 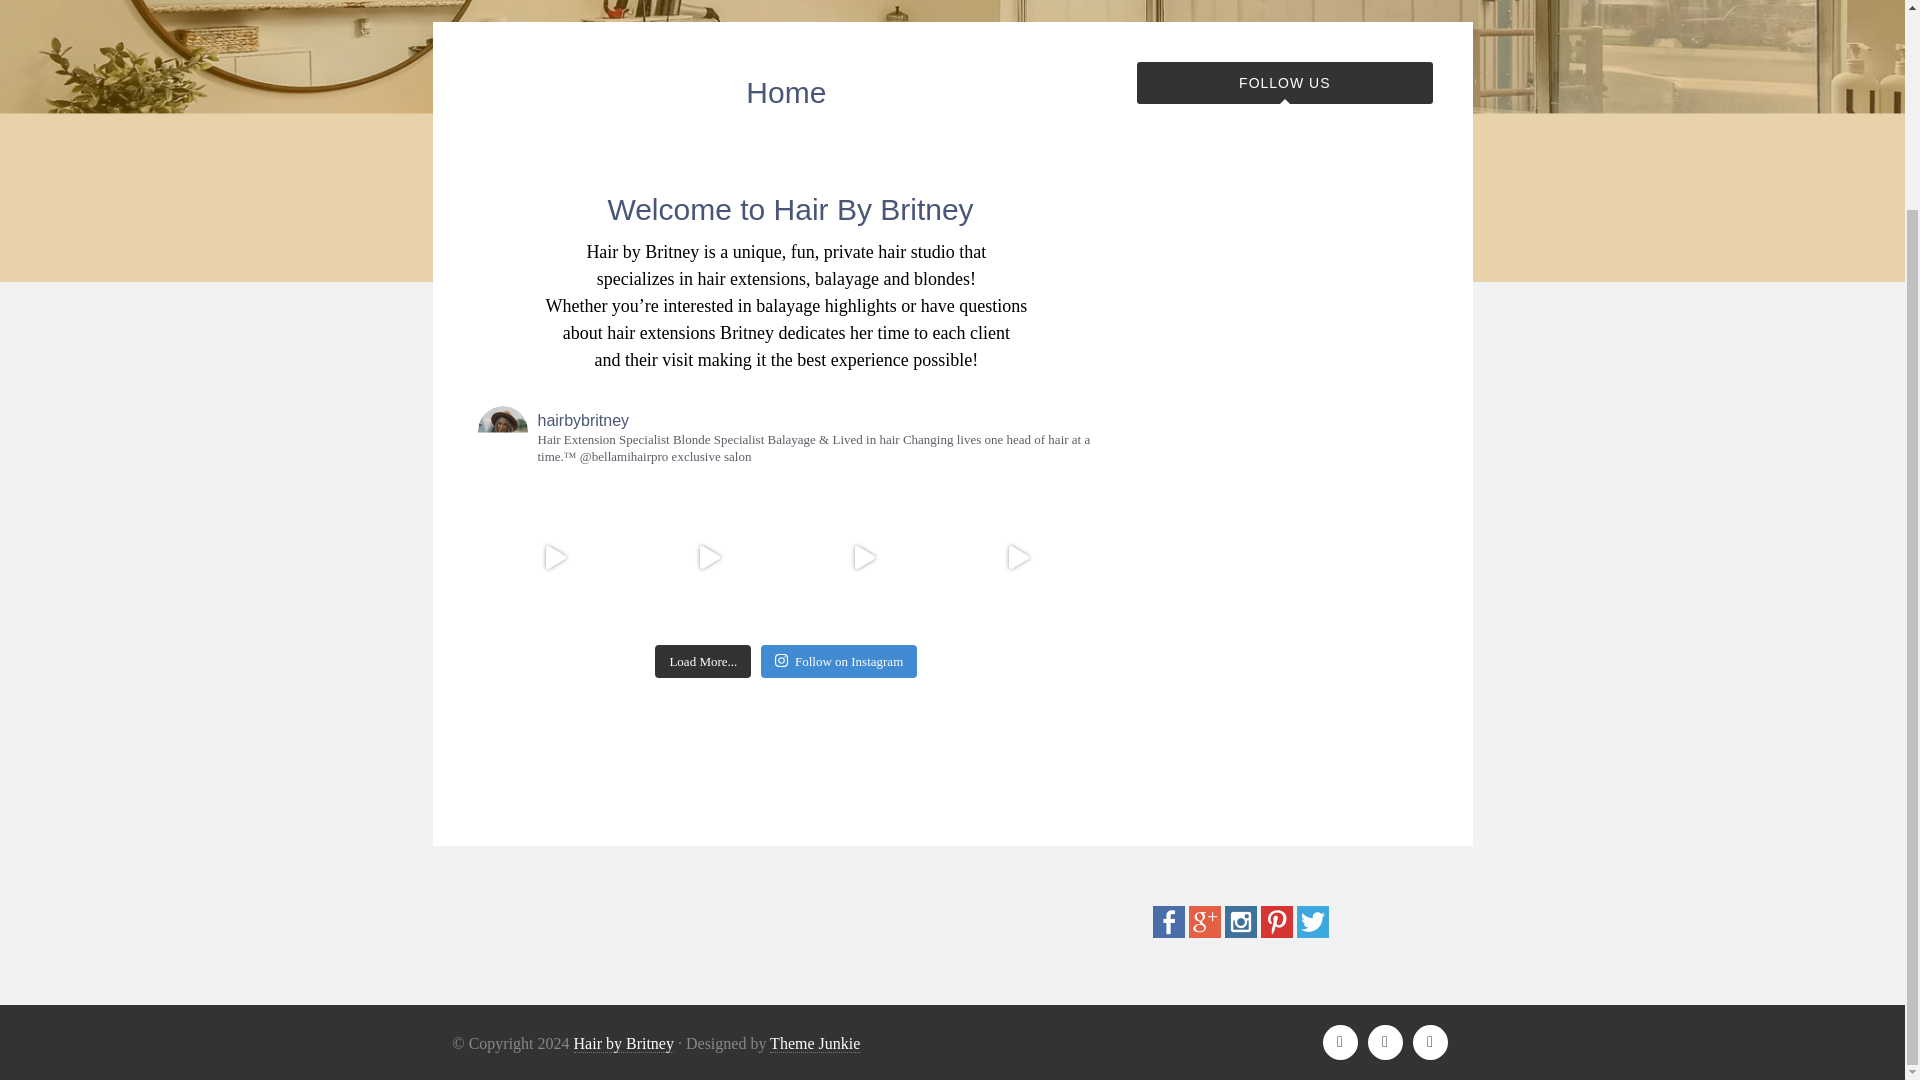 I want to click on Twitter, so click(x=1312, y=932).